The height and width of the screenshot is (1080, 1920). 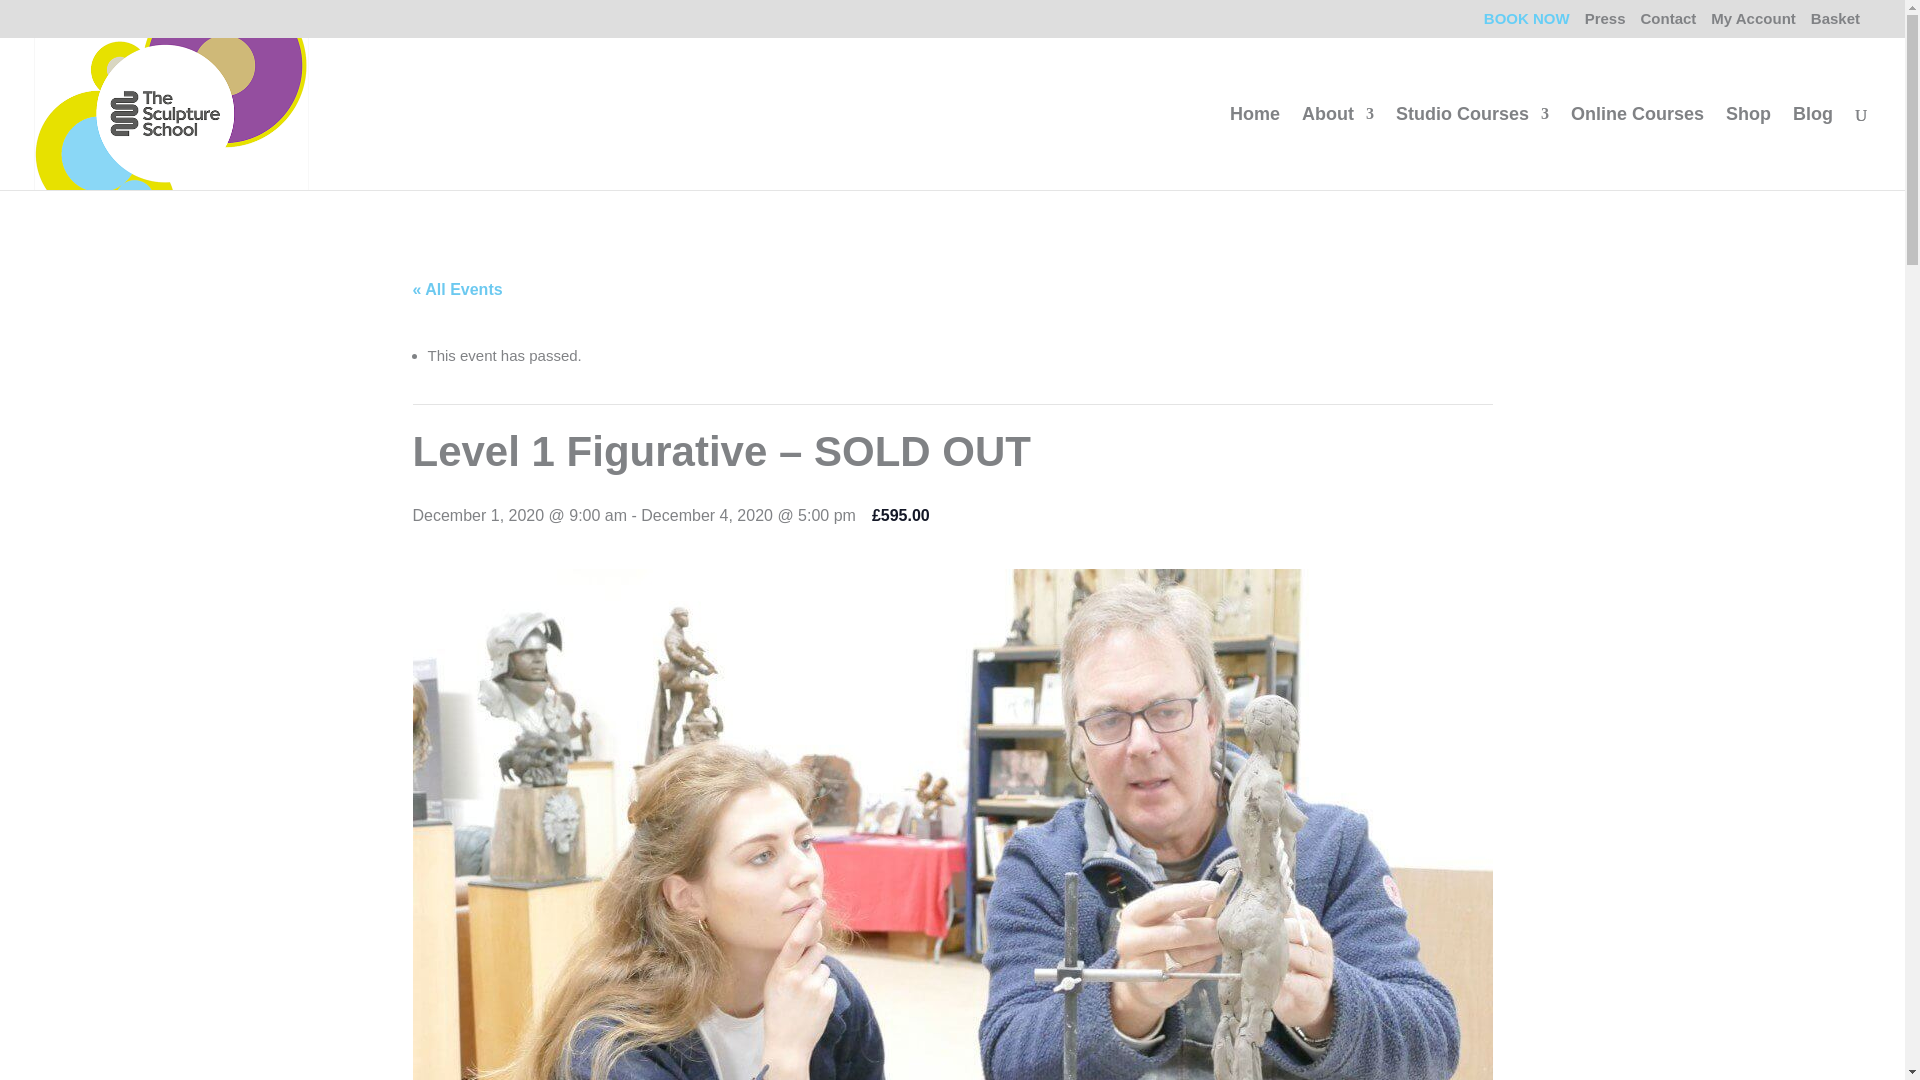 What do you see at coordinates (1472, 147) in the screenshot?
I see `Studio Courses` at bounding box center [1472, 147].